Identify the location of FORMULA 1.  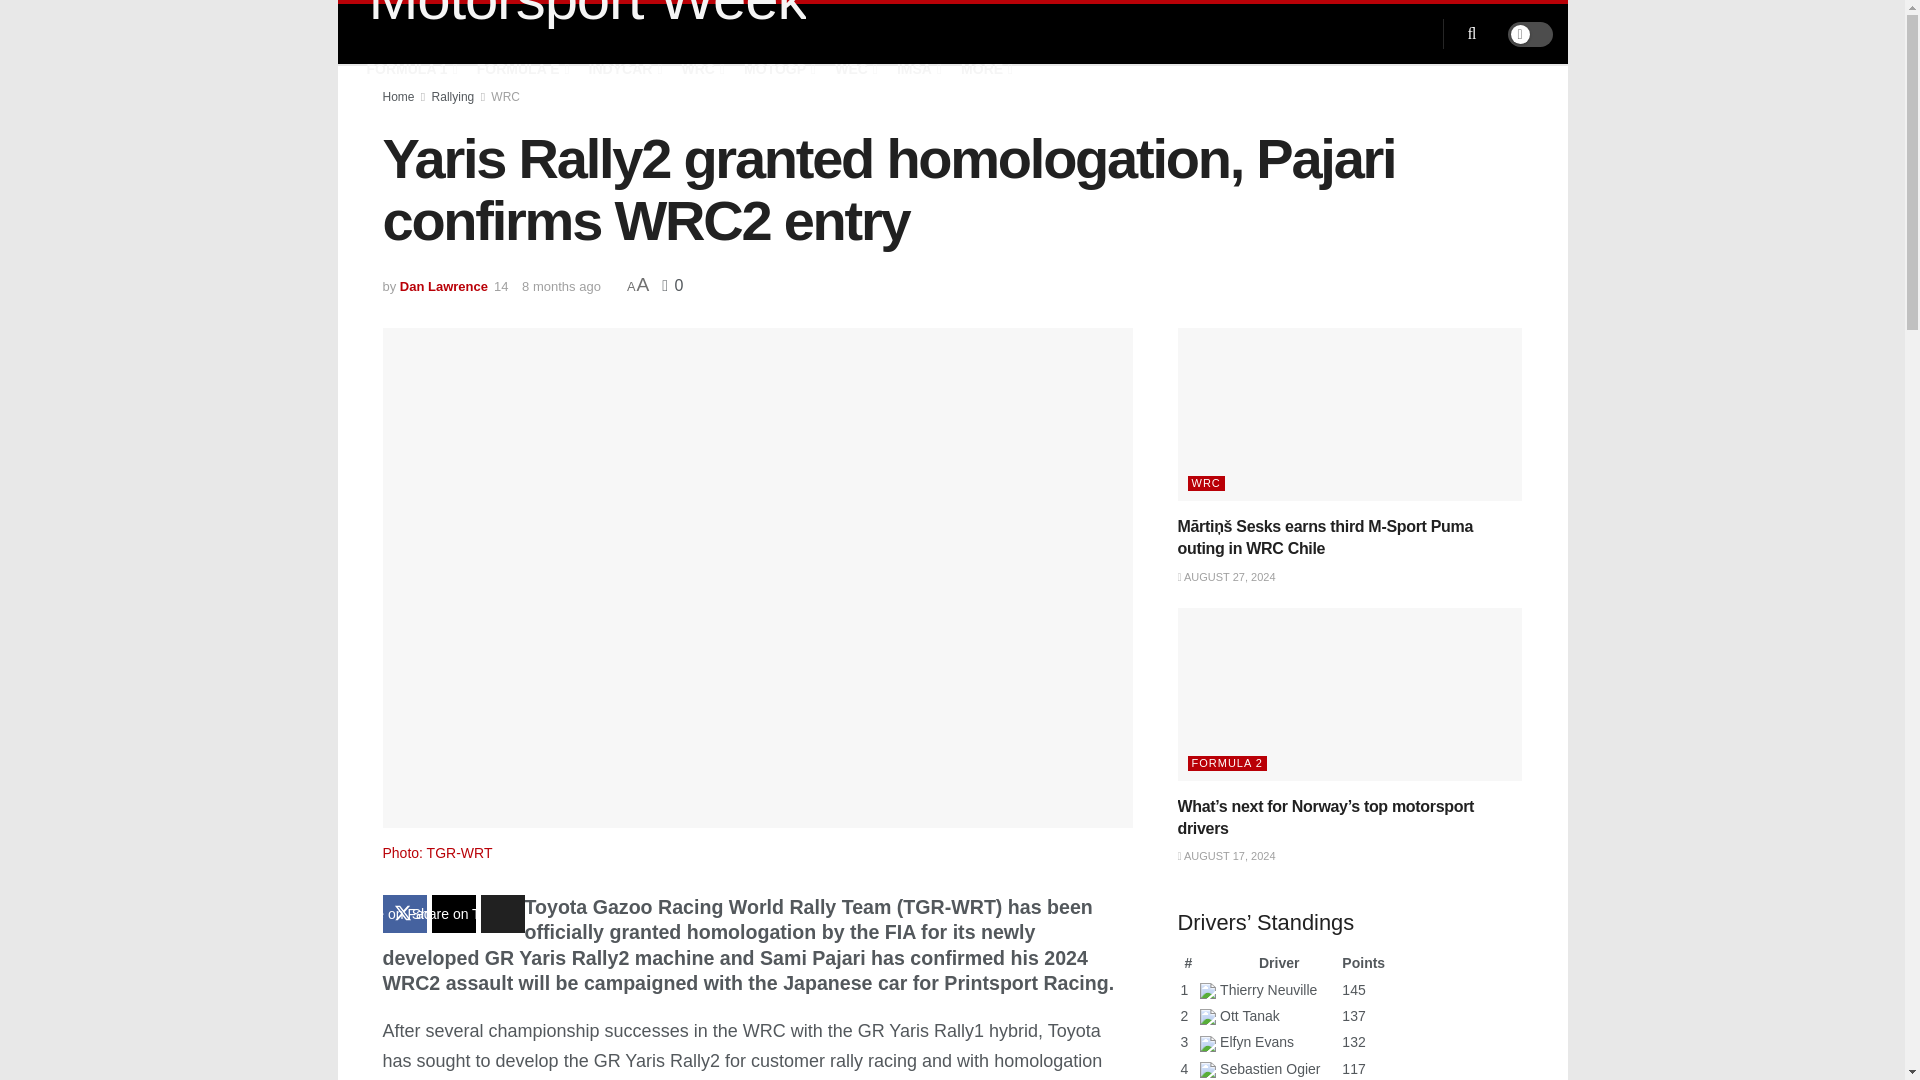
(410, 69).